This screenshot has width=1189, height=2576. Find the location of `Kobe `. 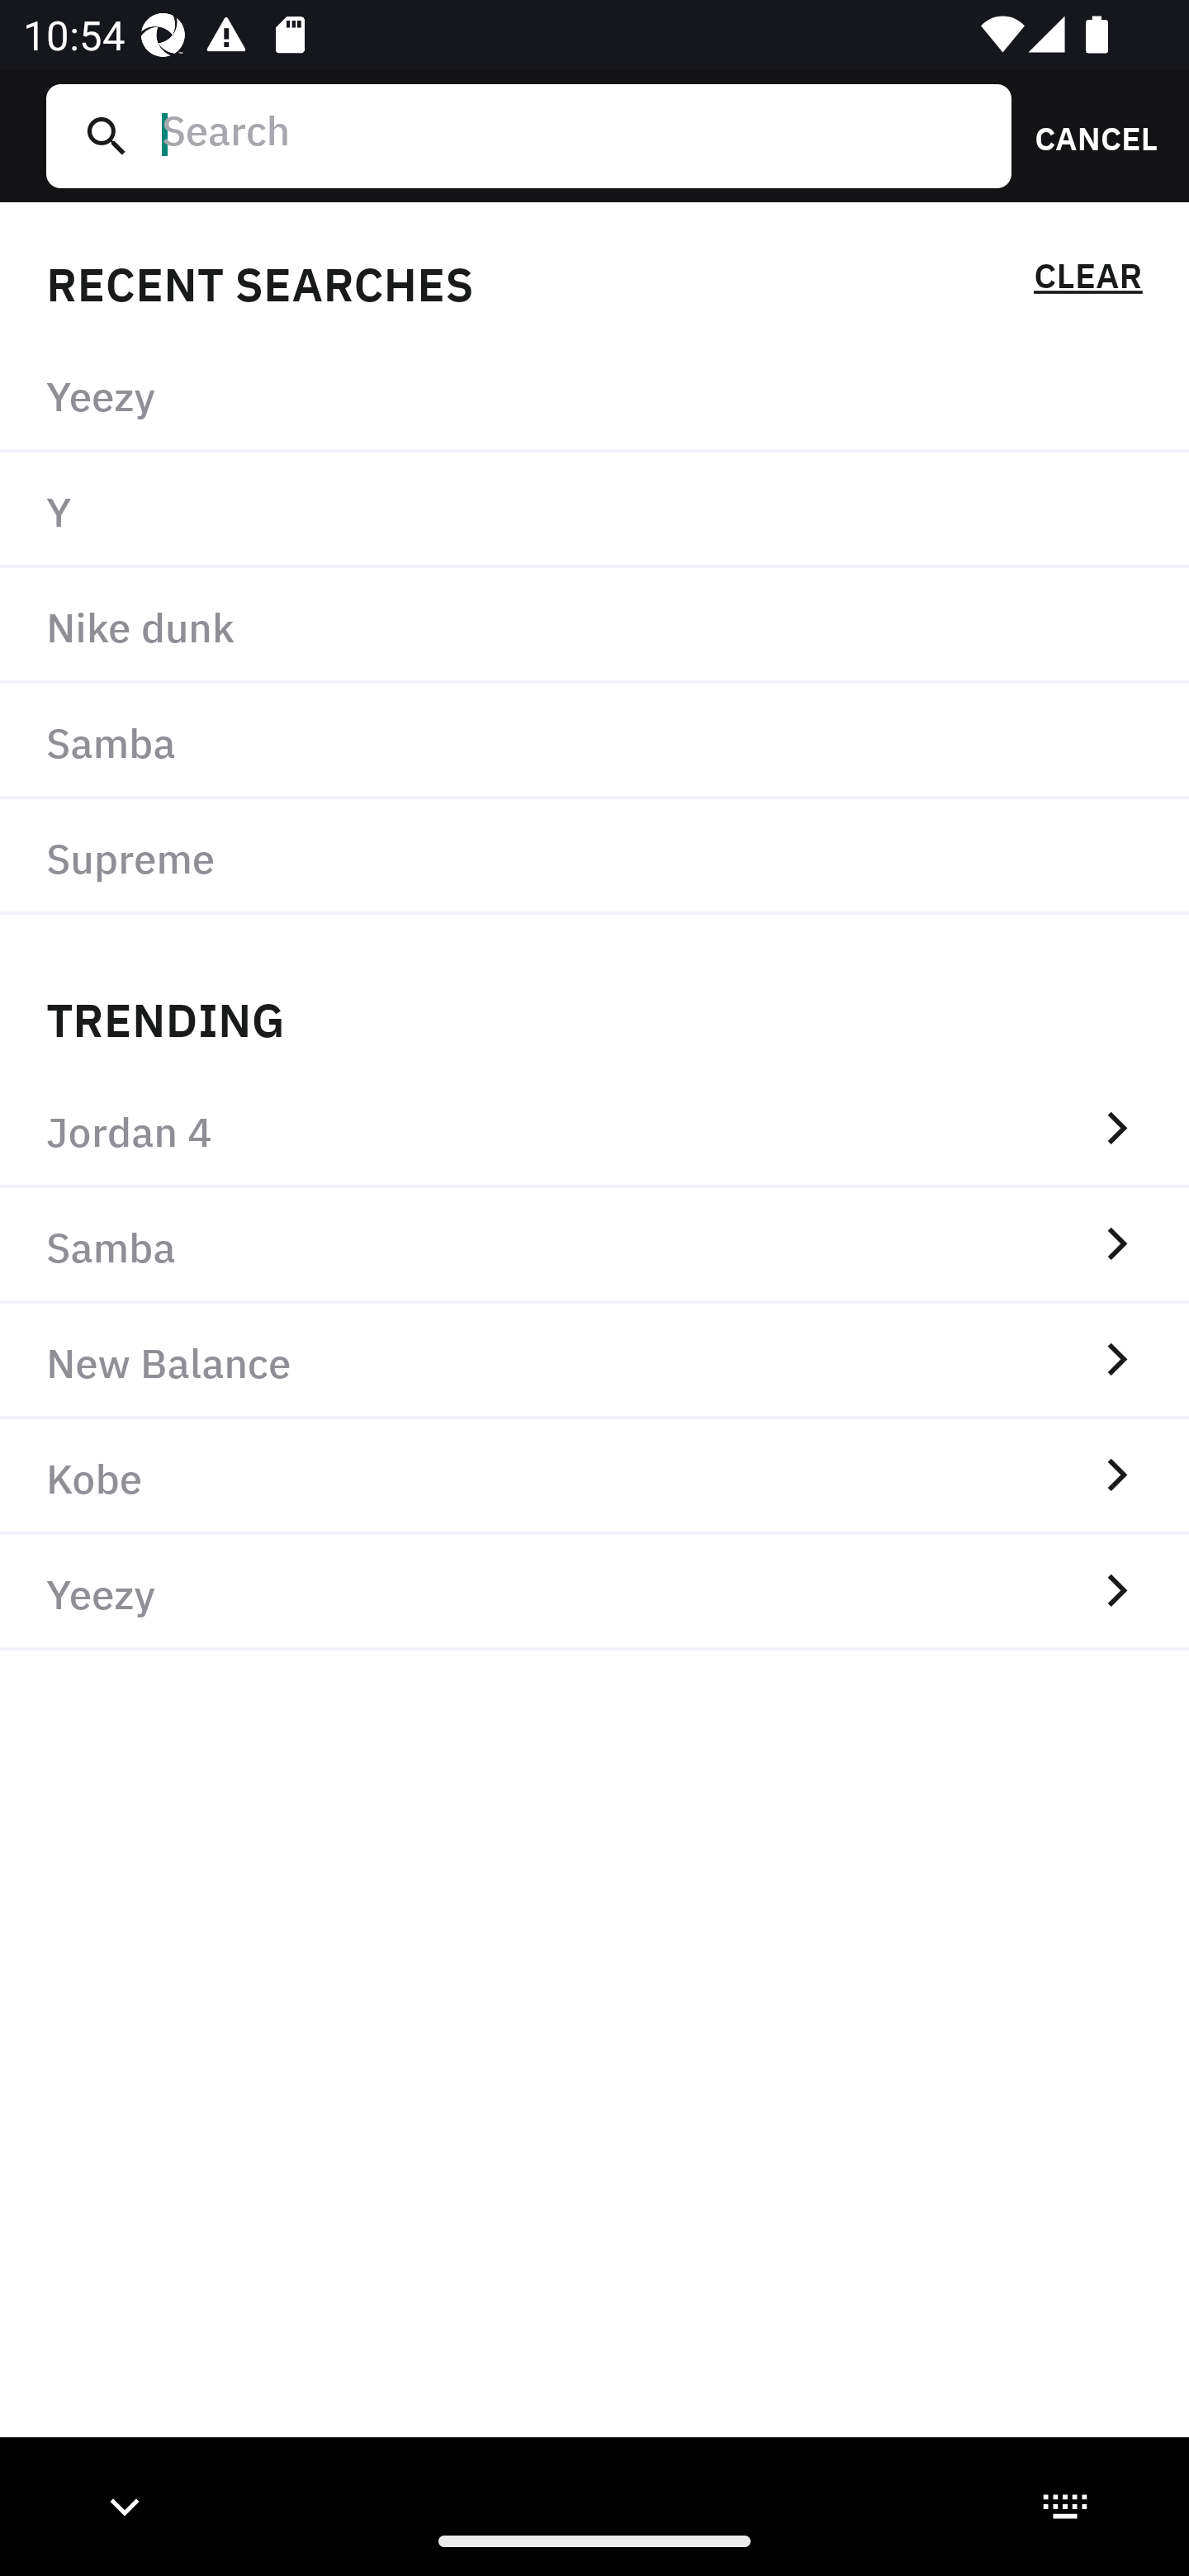

Kobe  is located at coordinates (594, 1477).